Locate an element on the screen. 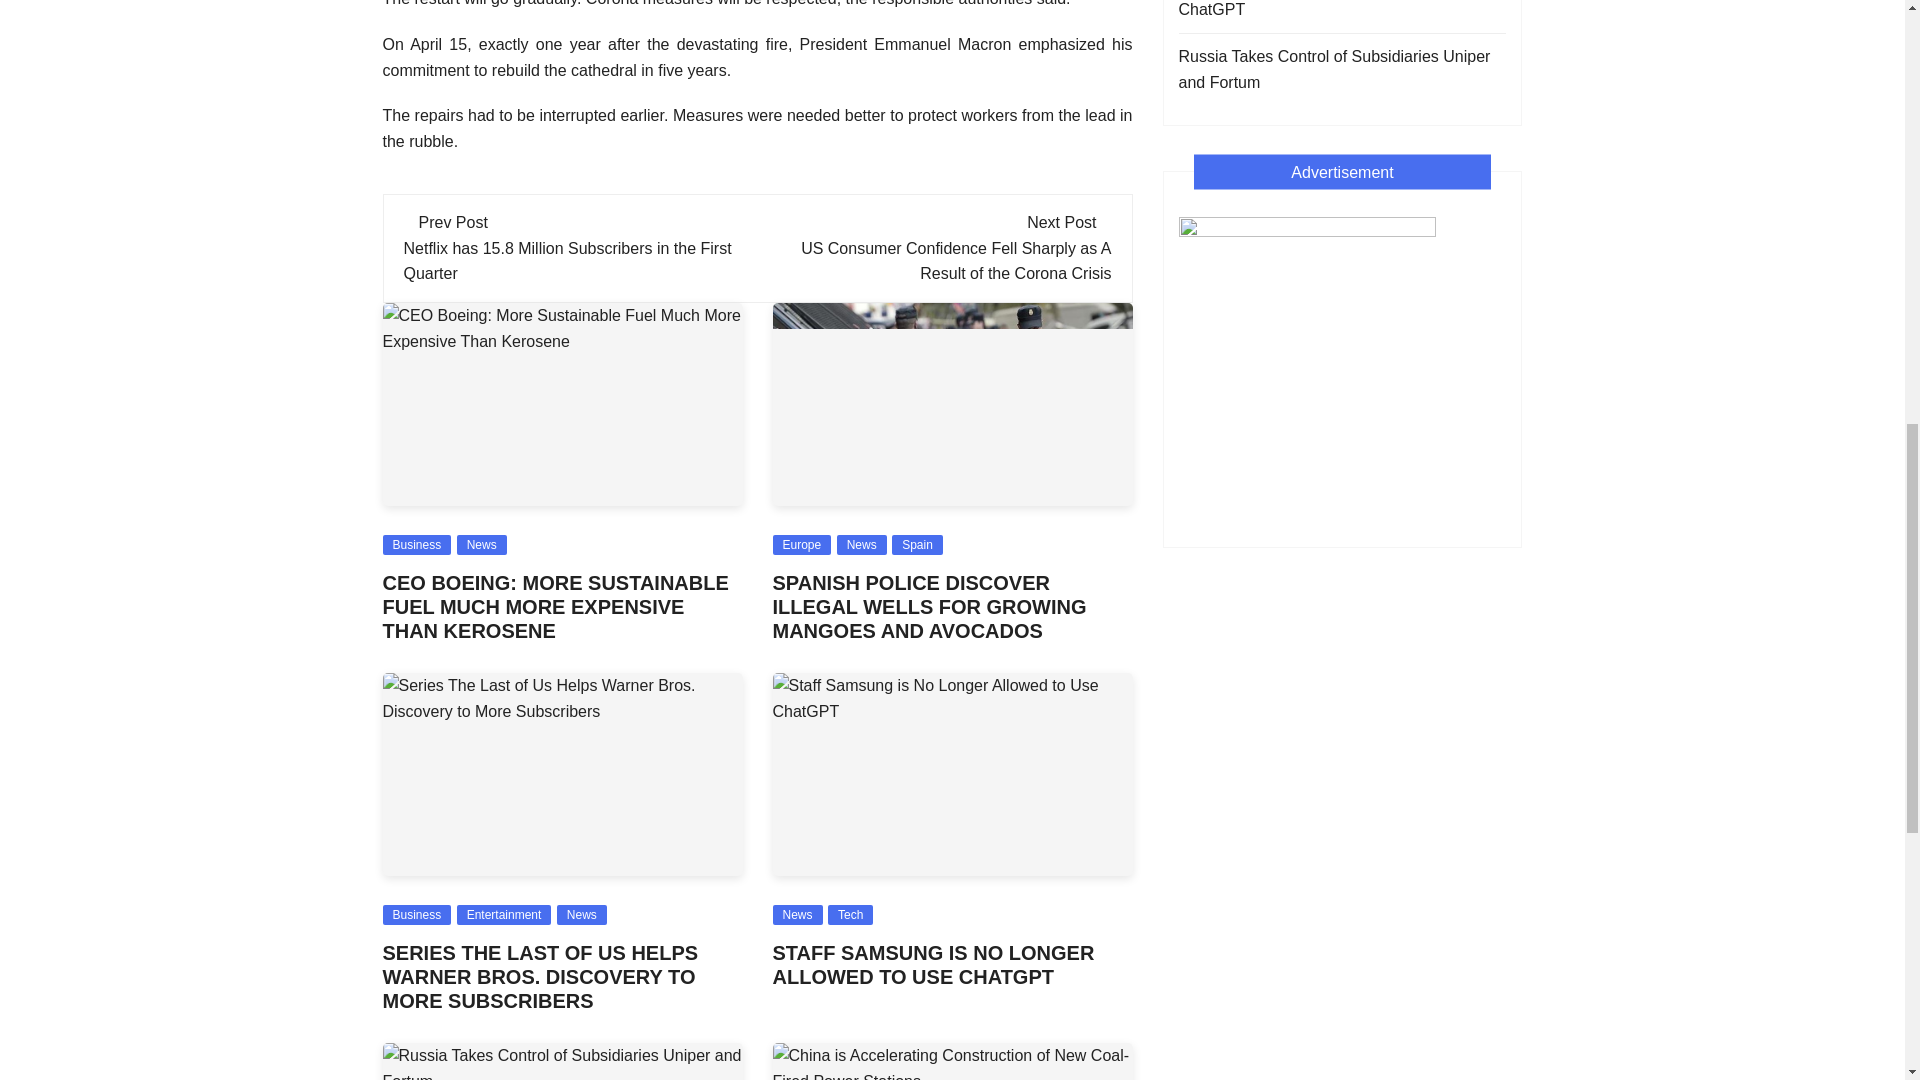  Netflix has 15.8 Million Subscribers in the First Quarter is located at coordinates (567, 260).